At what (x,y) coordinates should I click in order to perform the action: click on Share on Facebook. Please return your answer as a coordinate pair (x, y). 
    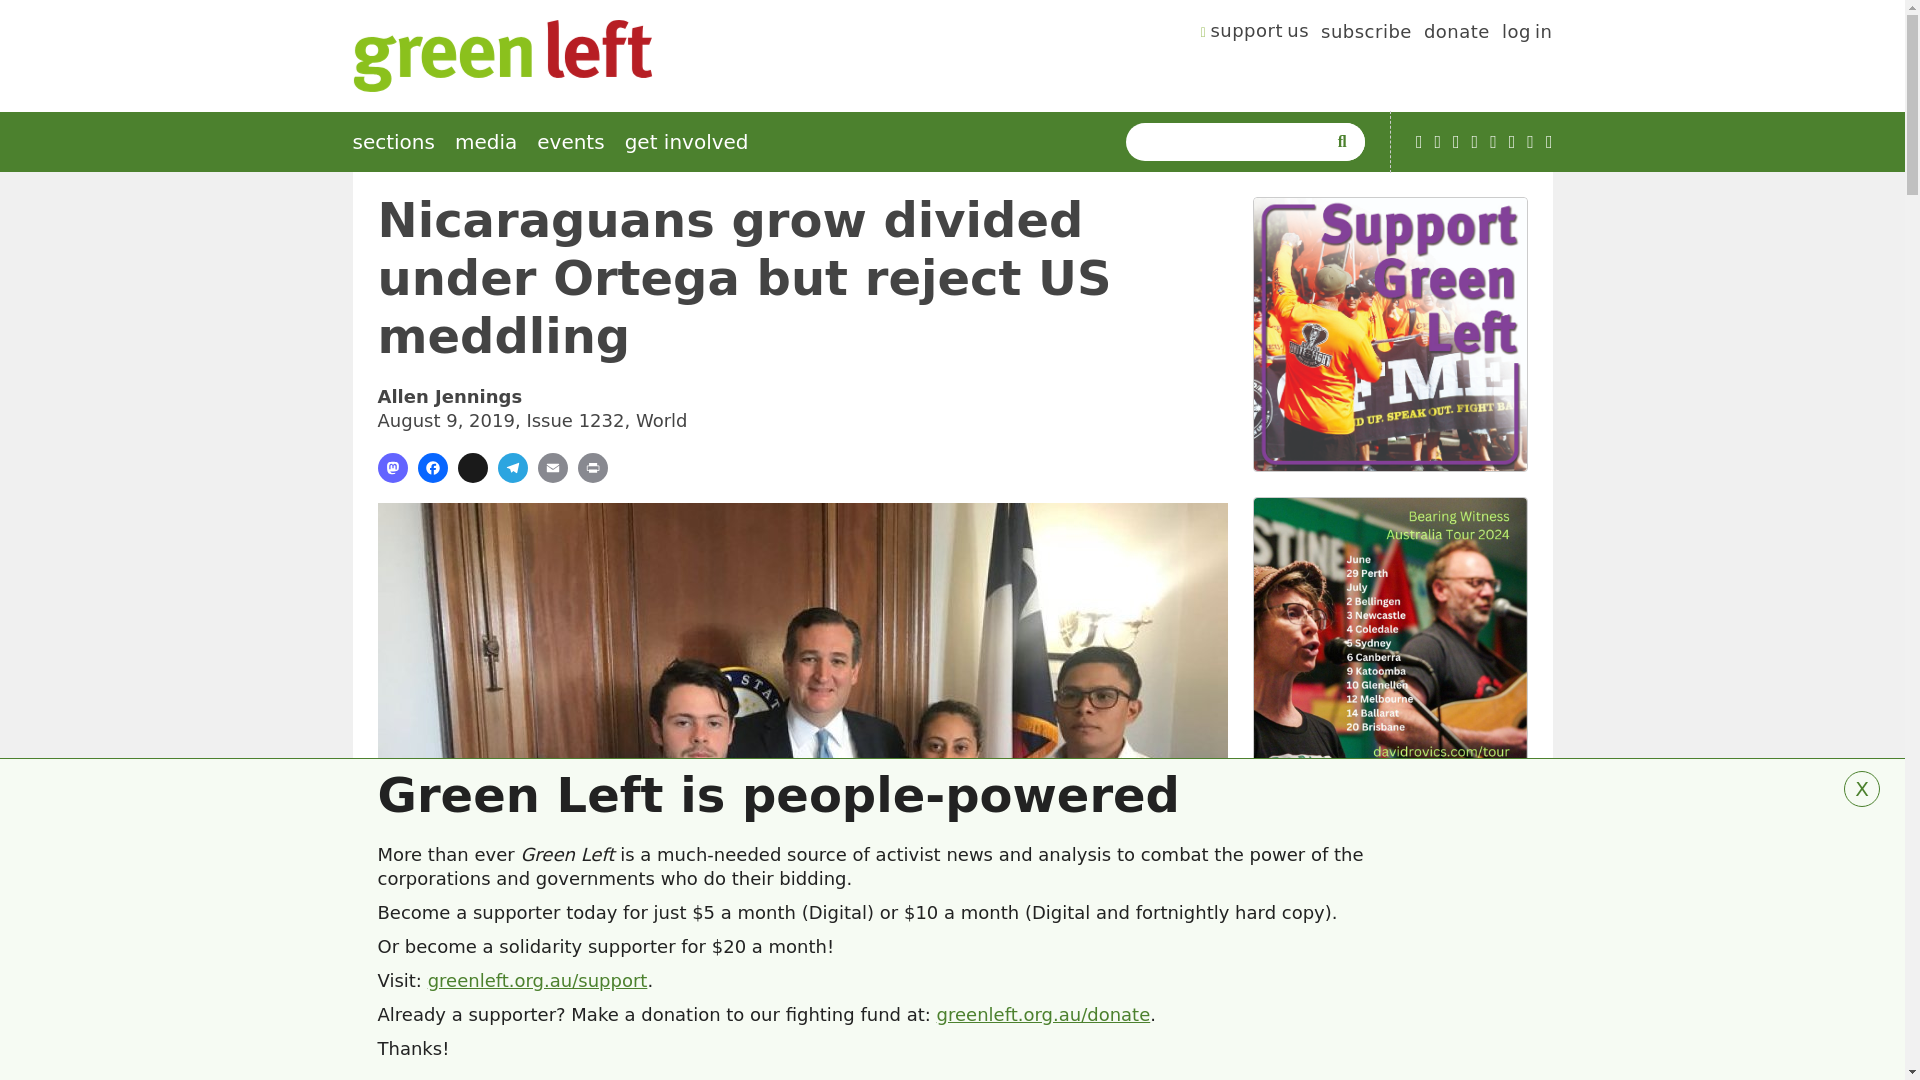
    Looking at the image, I should click on (432, 467).